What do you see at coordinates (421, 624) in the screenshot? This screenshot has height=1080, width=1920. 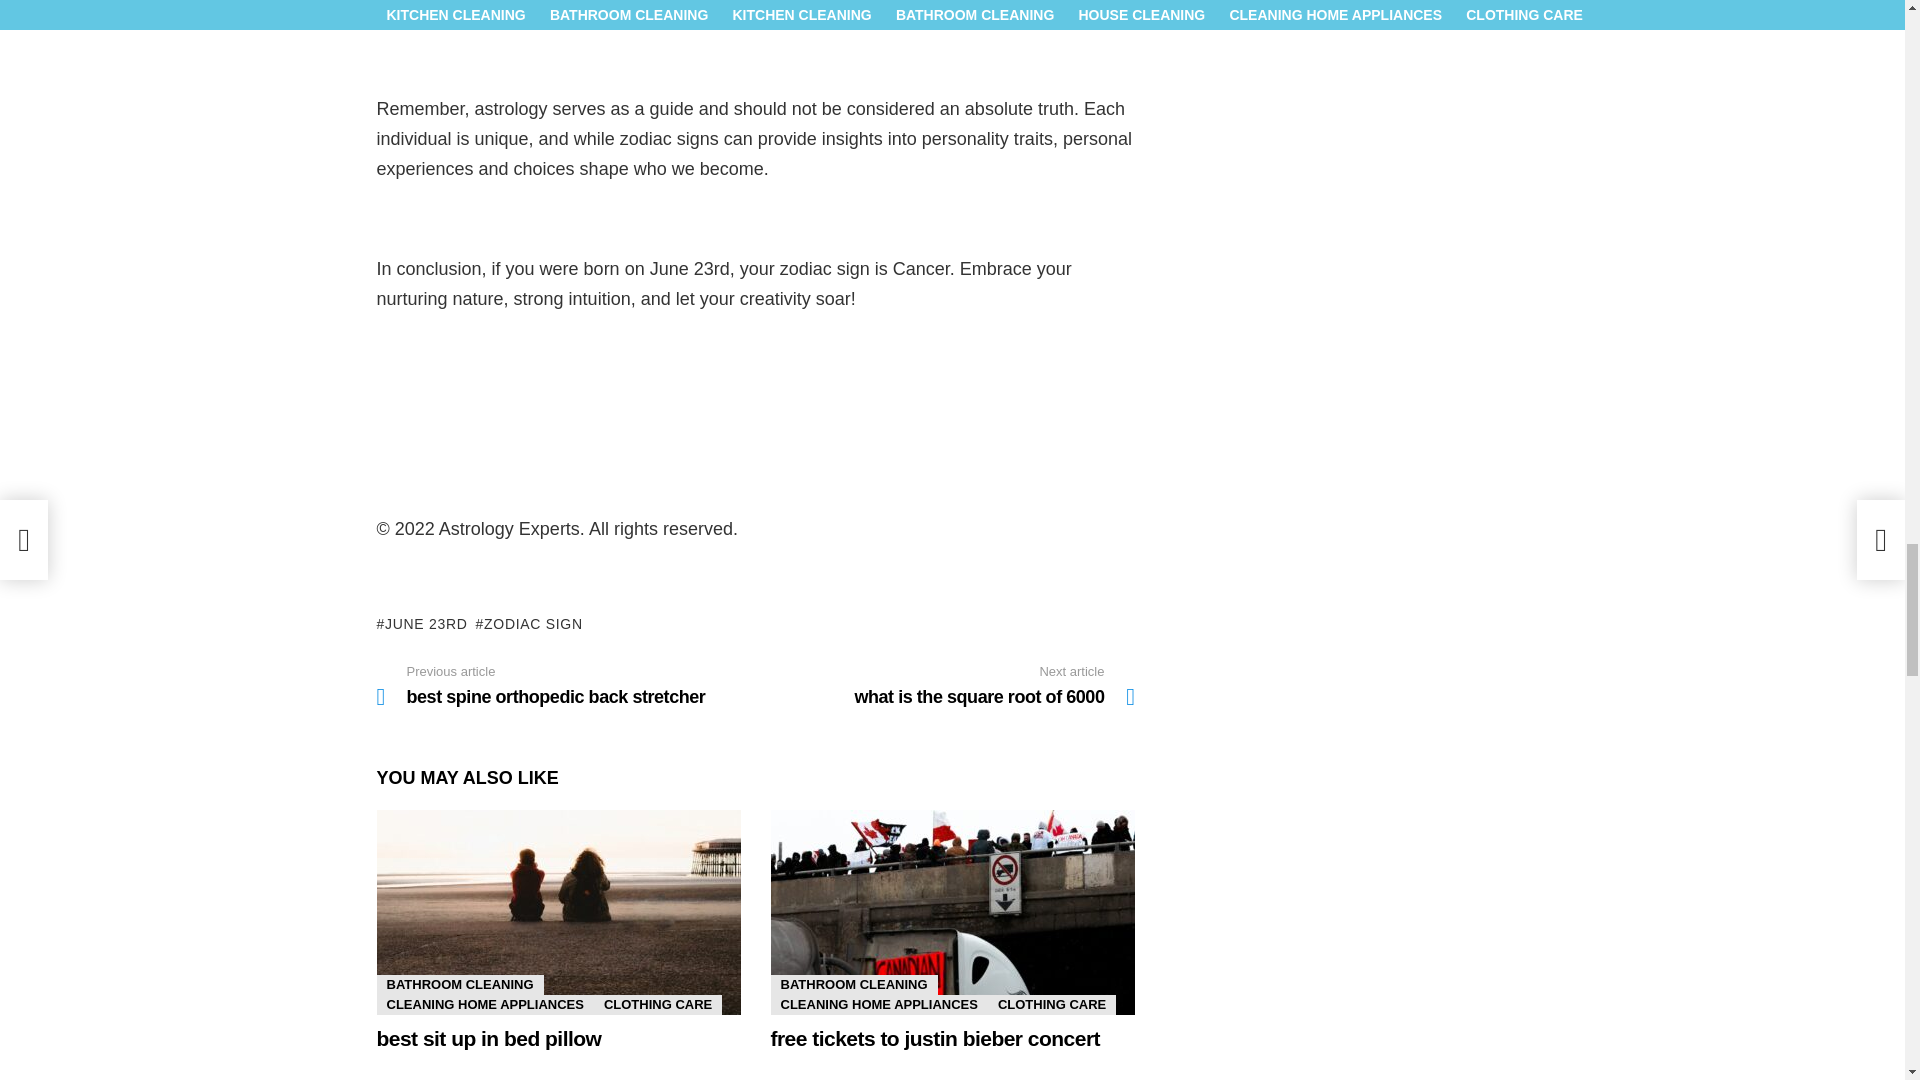 I see `JUNE 23RD` at bounding box center [421, 624].